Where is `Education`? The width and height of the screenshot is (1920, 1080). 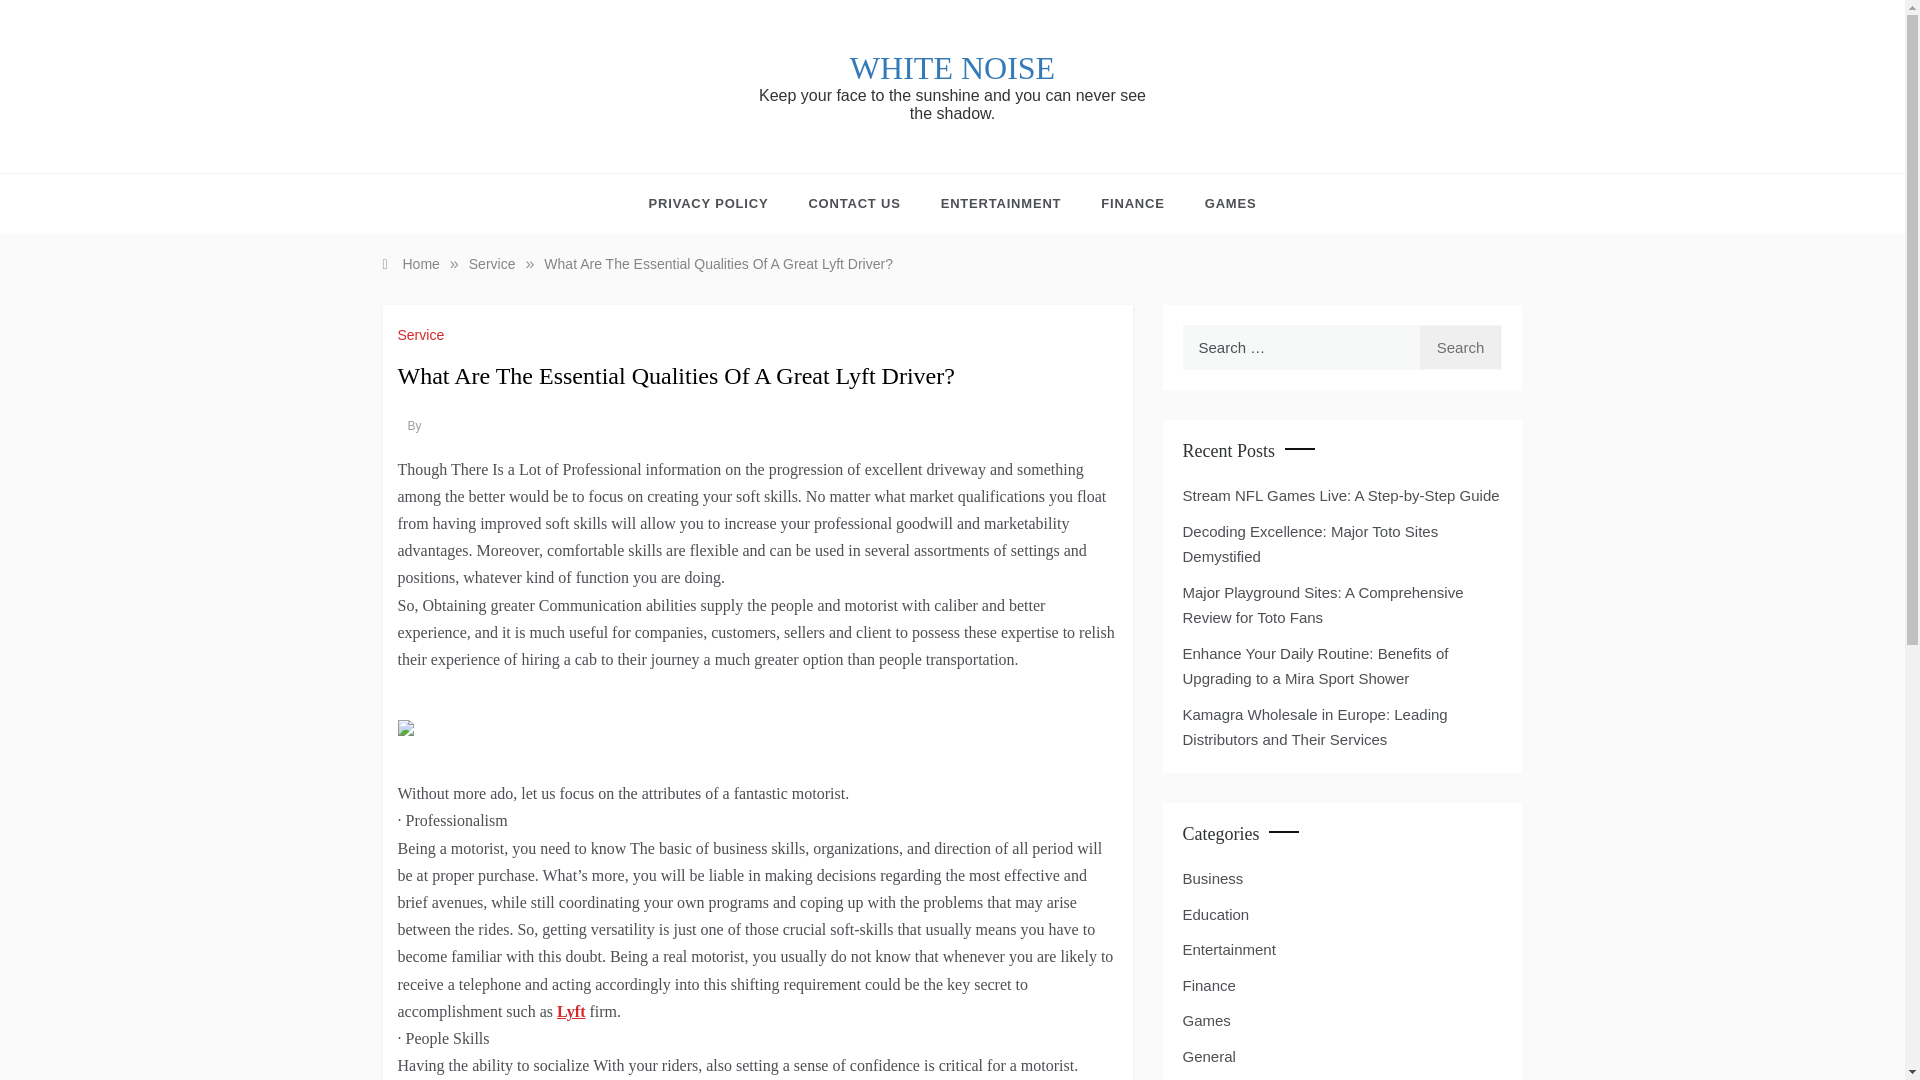 Education is located at coordinates (1216, 914).